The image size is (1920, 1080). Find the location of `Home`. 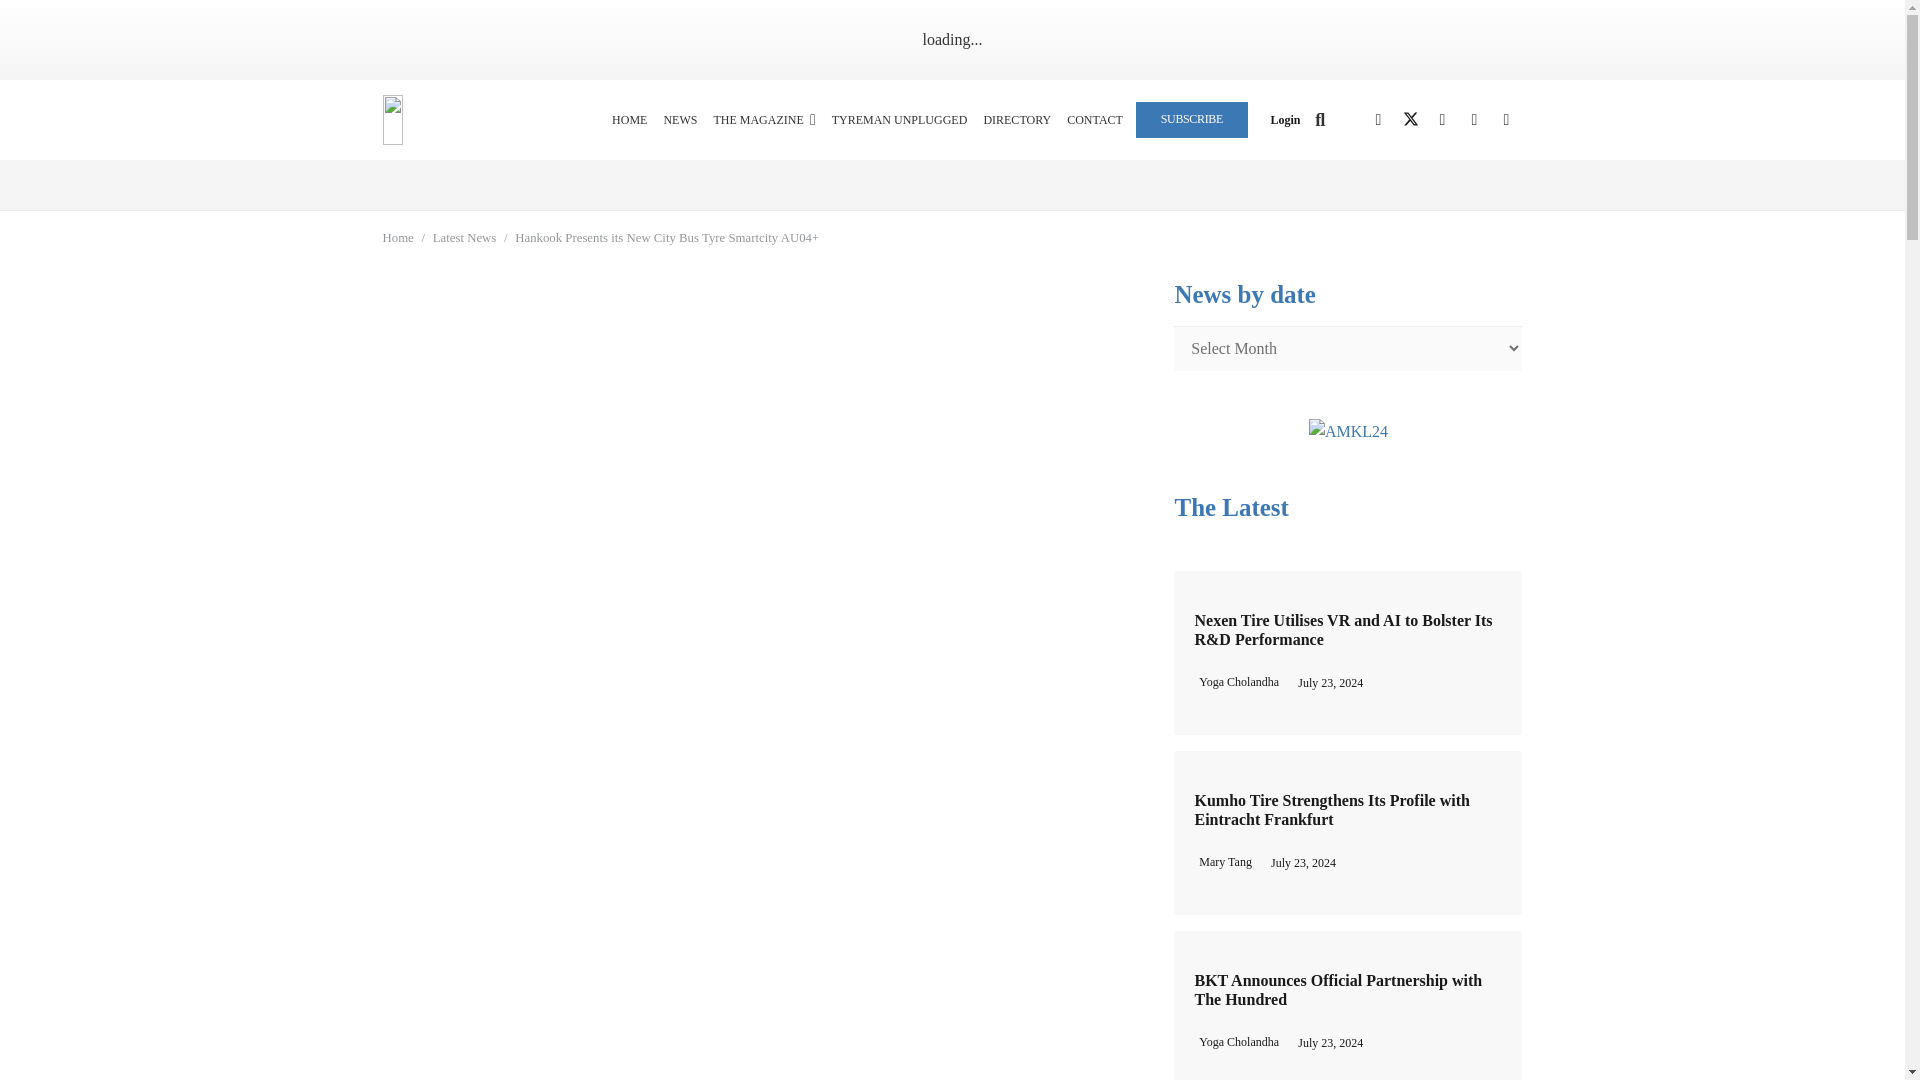

Home is located at coordinates (397, 238).